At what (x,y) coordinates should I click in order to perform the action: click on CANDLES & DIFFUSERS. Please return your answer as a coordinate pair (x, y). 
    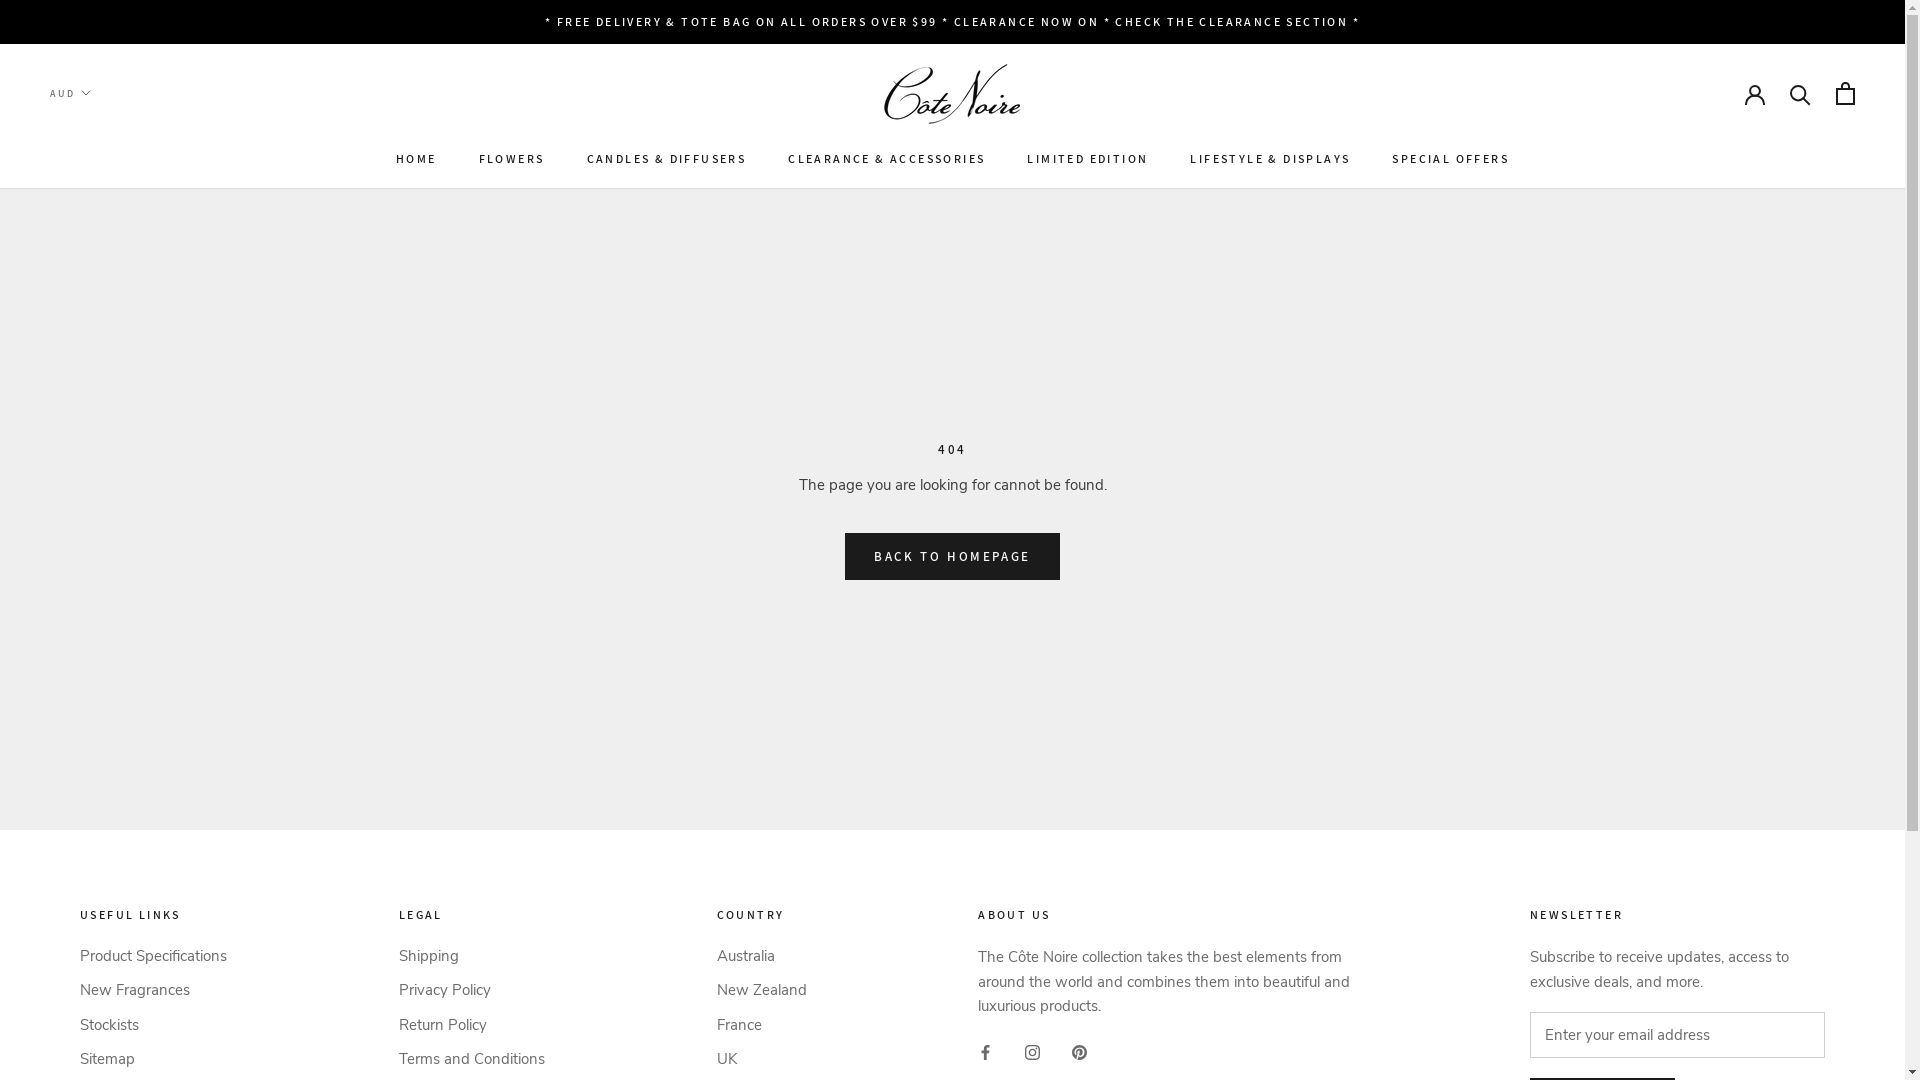
    Looking at the image, I should click on (666, 158).